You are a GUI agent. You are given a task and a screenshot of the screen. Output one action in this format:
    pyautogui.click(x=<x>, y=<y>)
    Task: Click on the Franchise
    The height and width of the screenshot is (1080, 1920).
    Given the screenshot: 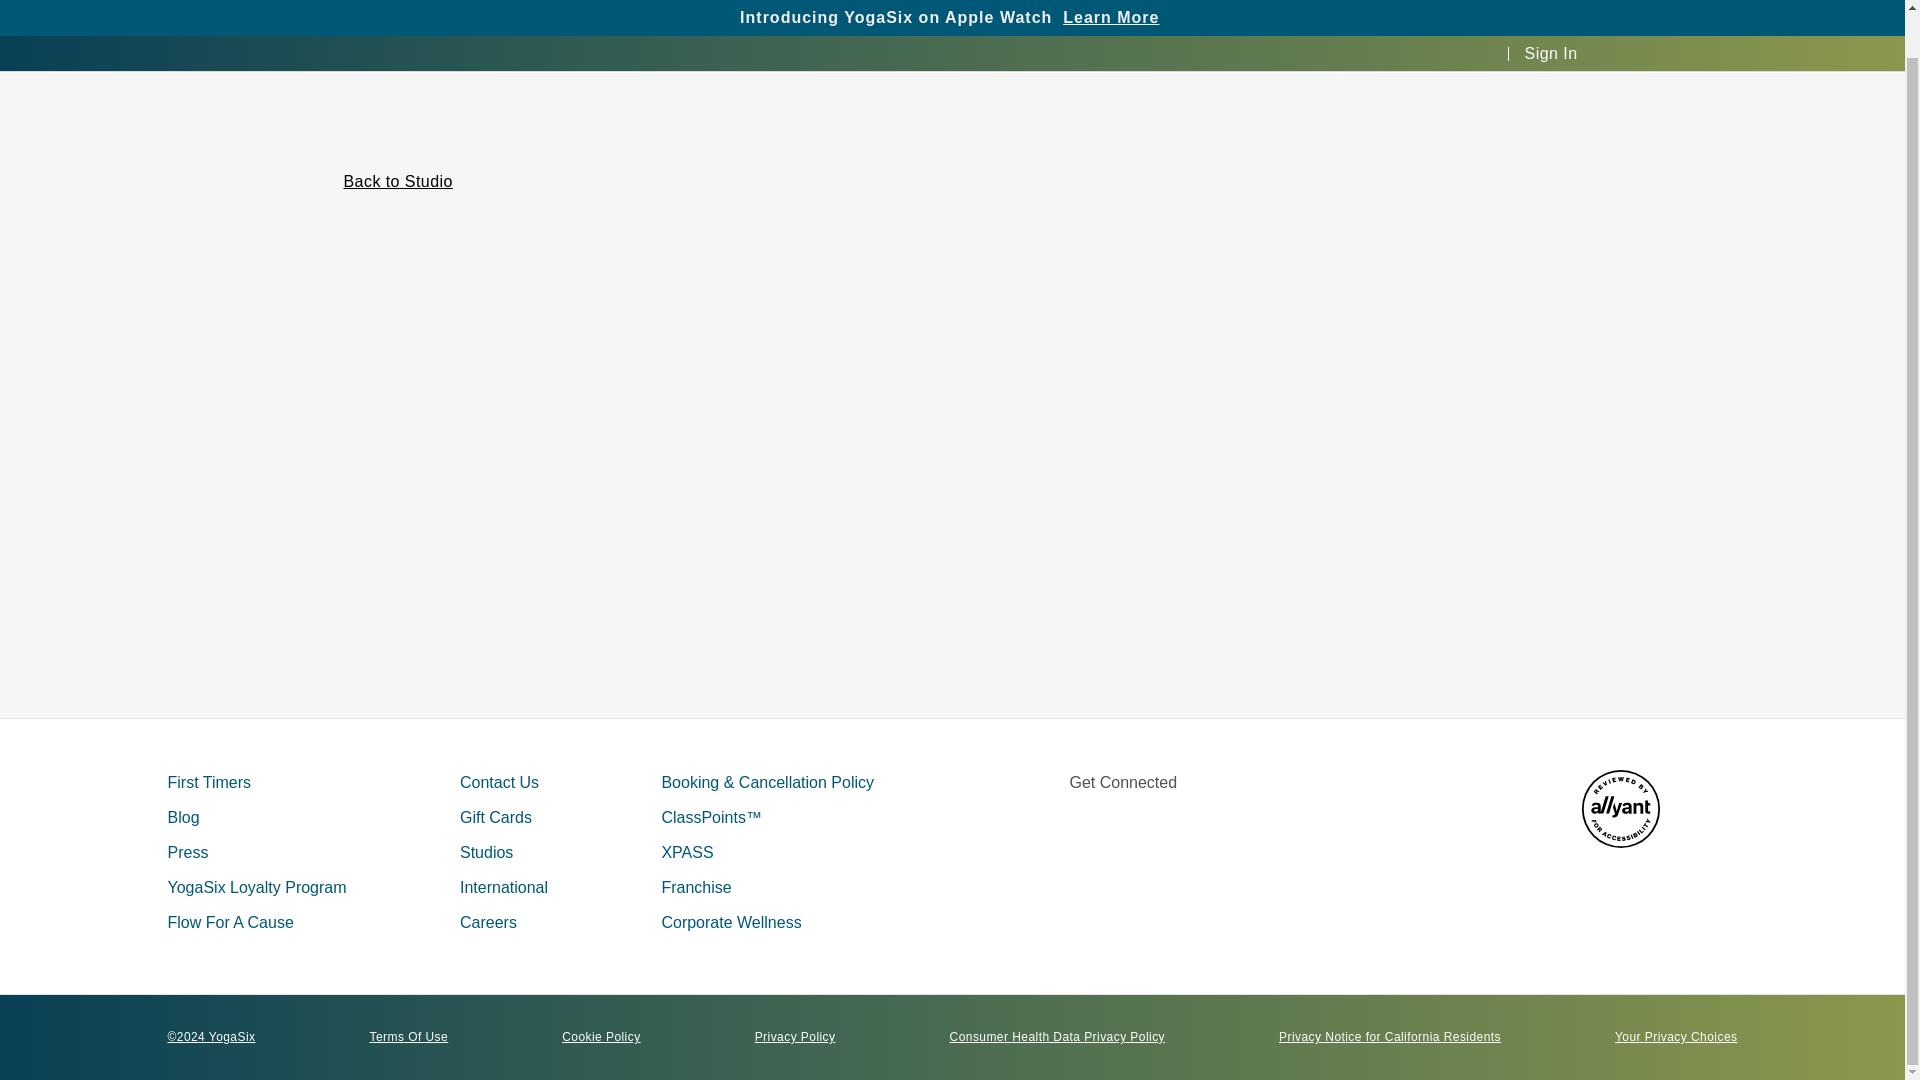 What is the action you would take?
    pyautogui.click(x=696, y=888)
    